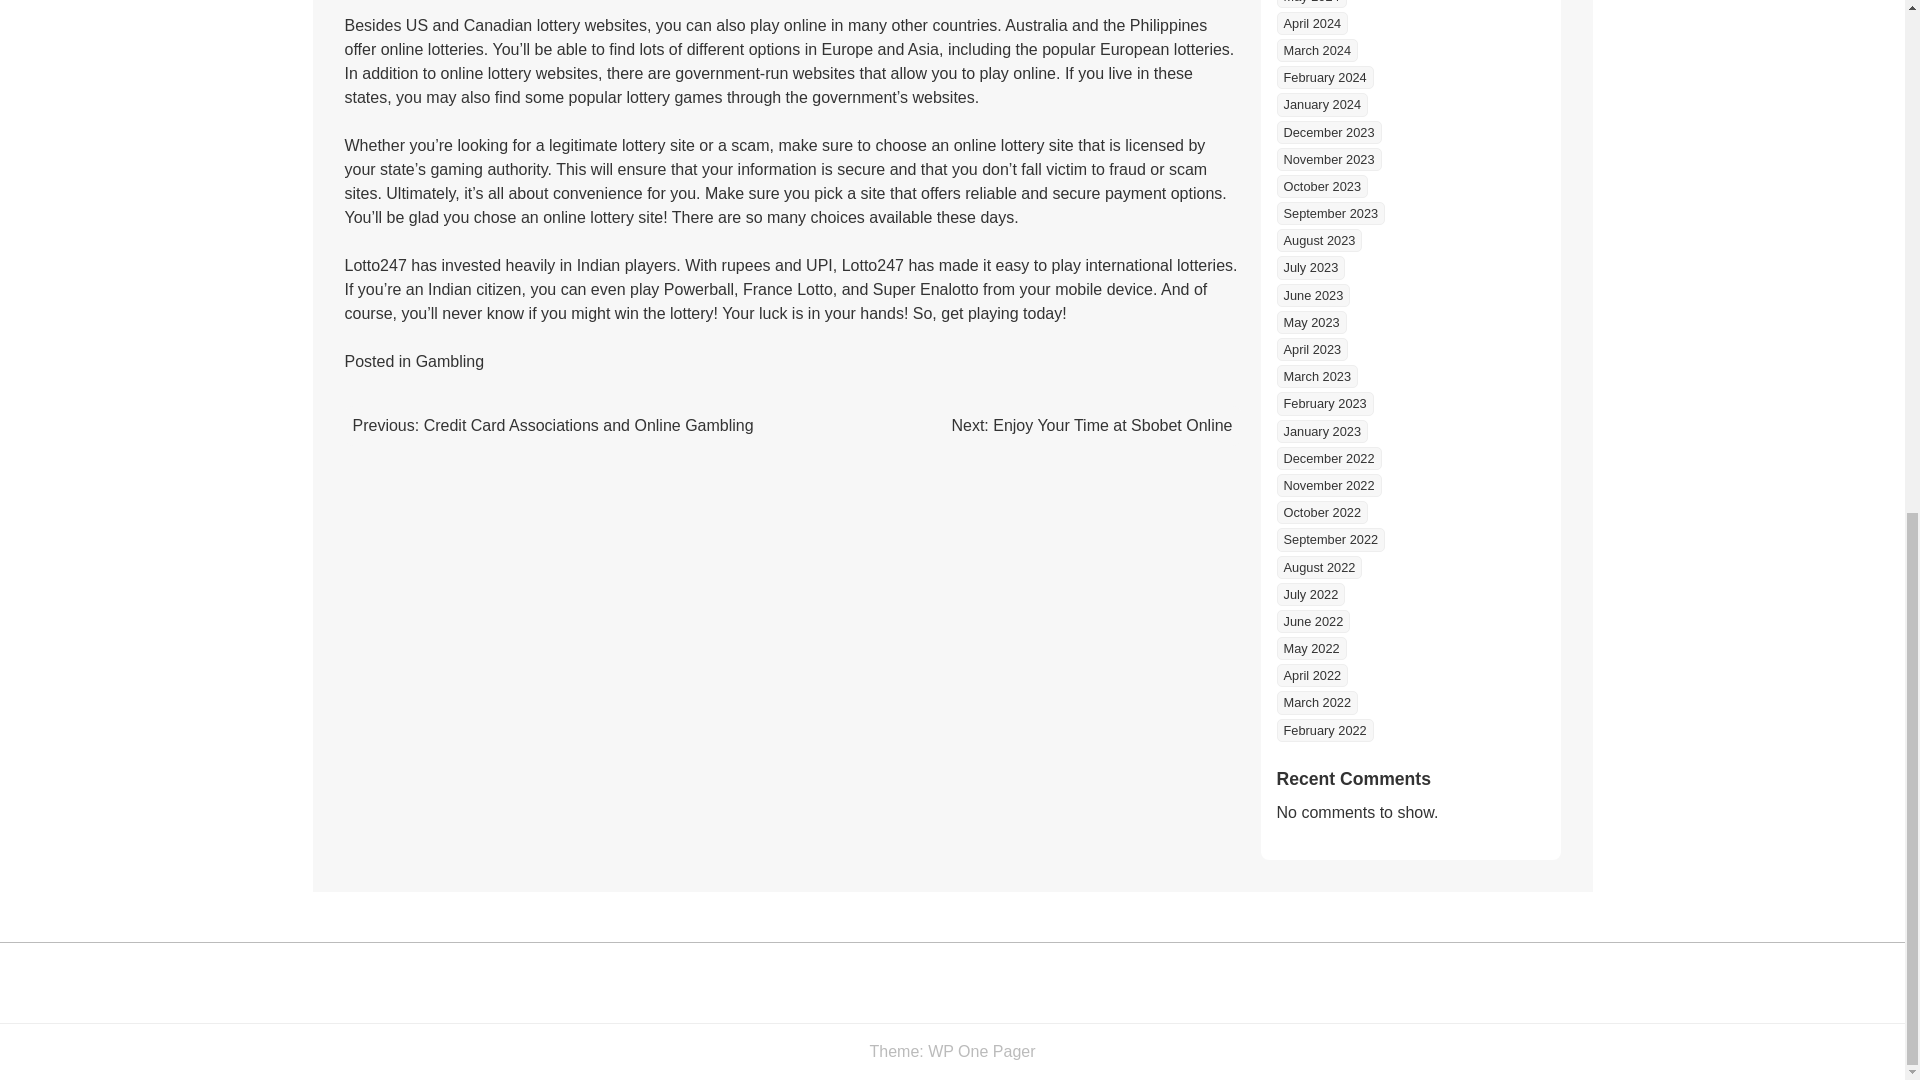  I want to click on October 2023, so click(1322, 186).